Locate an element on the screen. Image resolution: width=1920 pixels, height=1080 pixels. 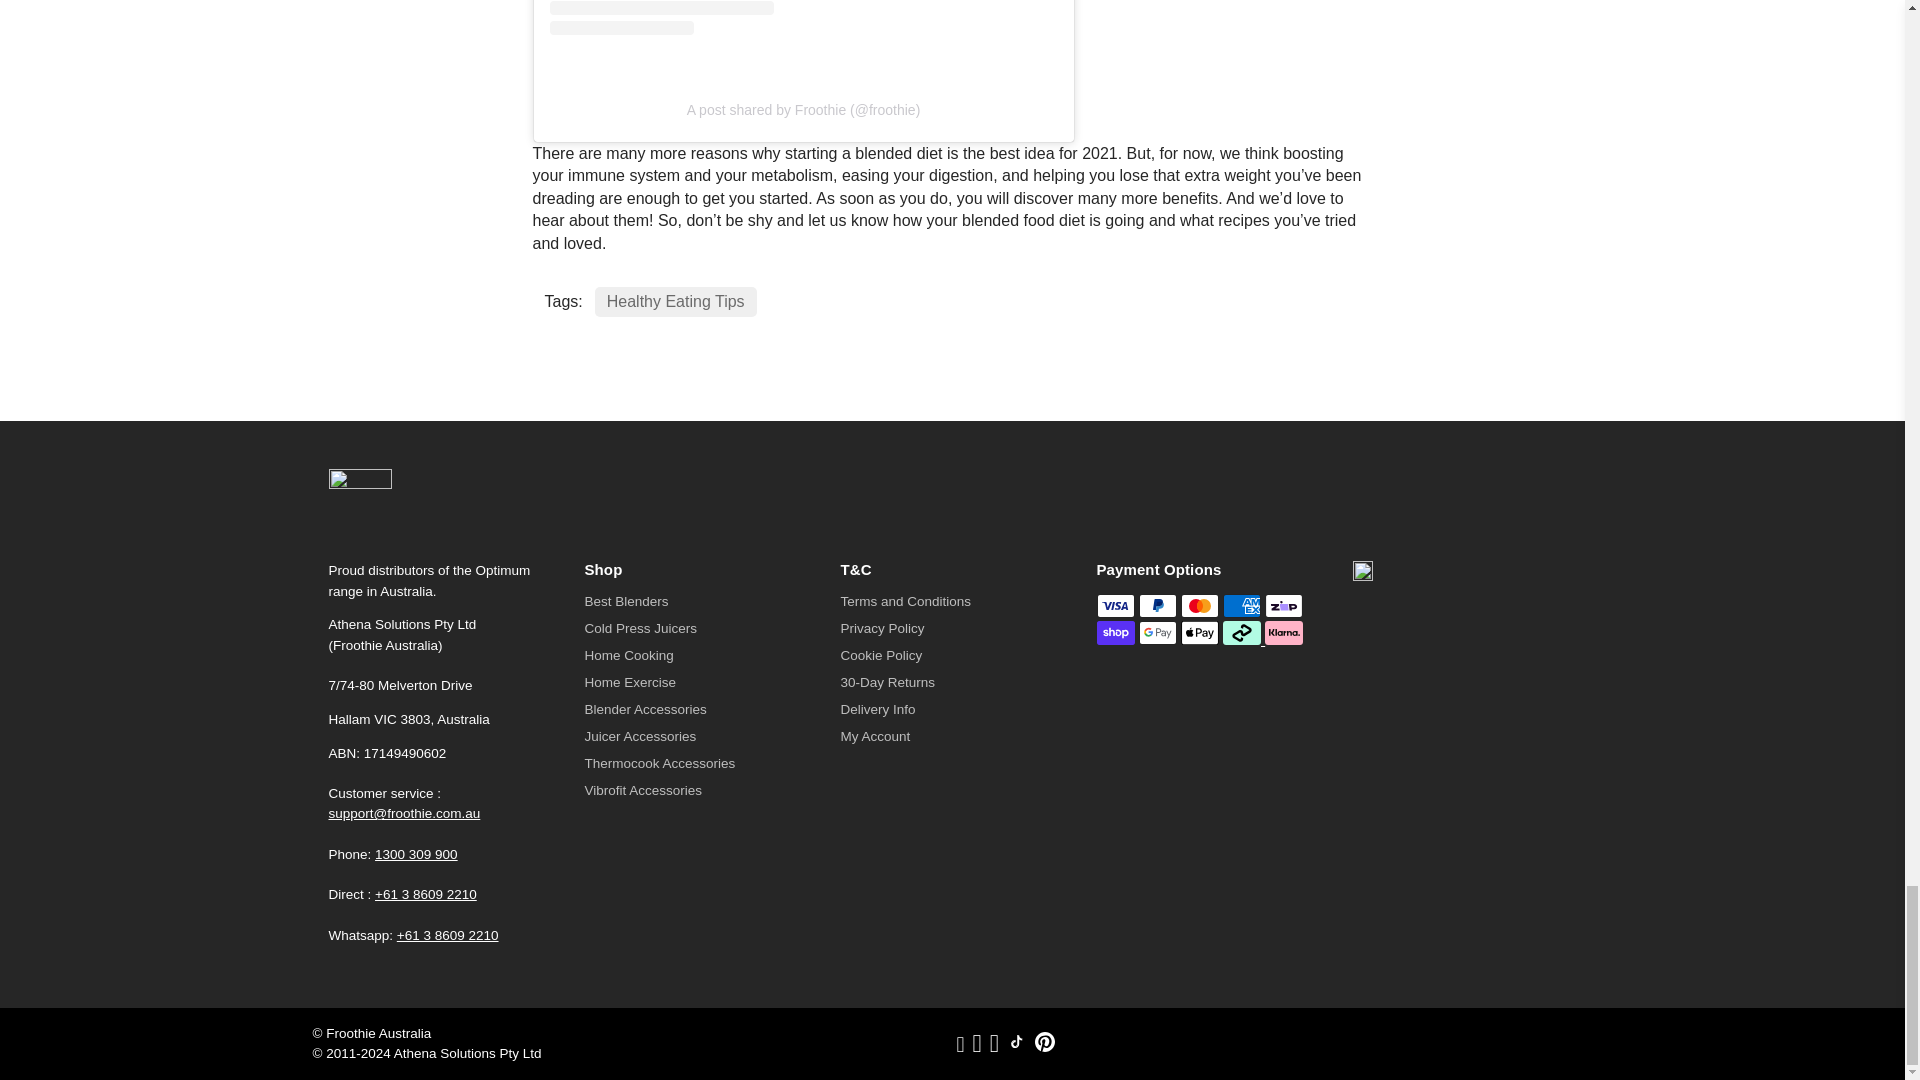
Google Pay is located at coordinates (1157, 632).